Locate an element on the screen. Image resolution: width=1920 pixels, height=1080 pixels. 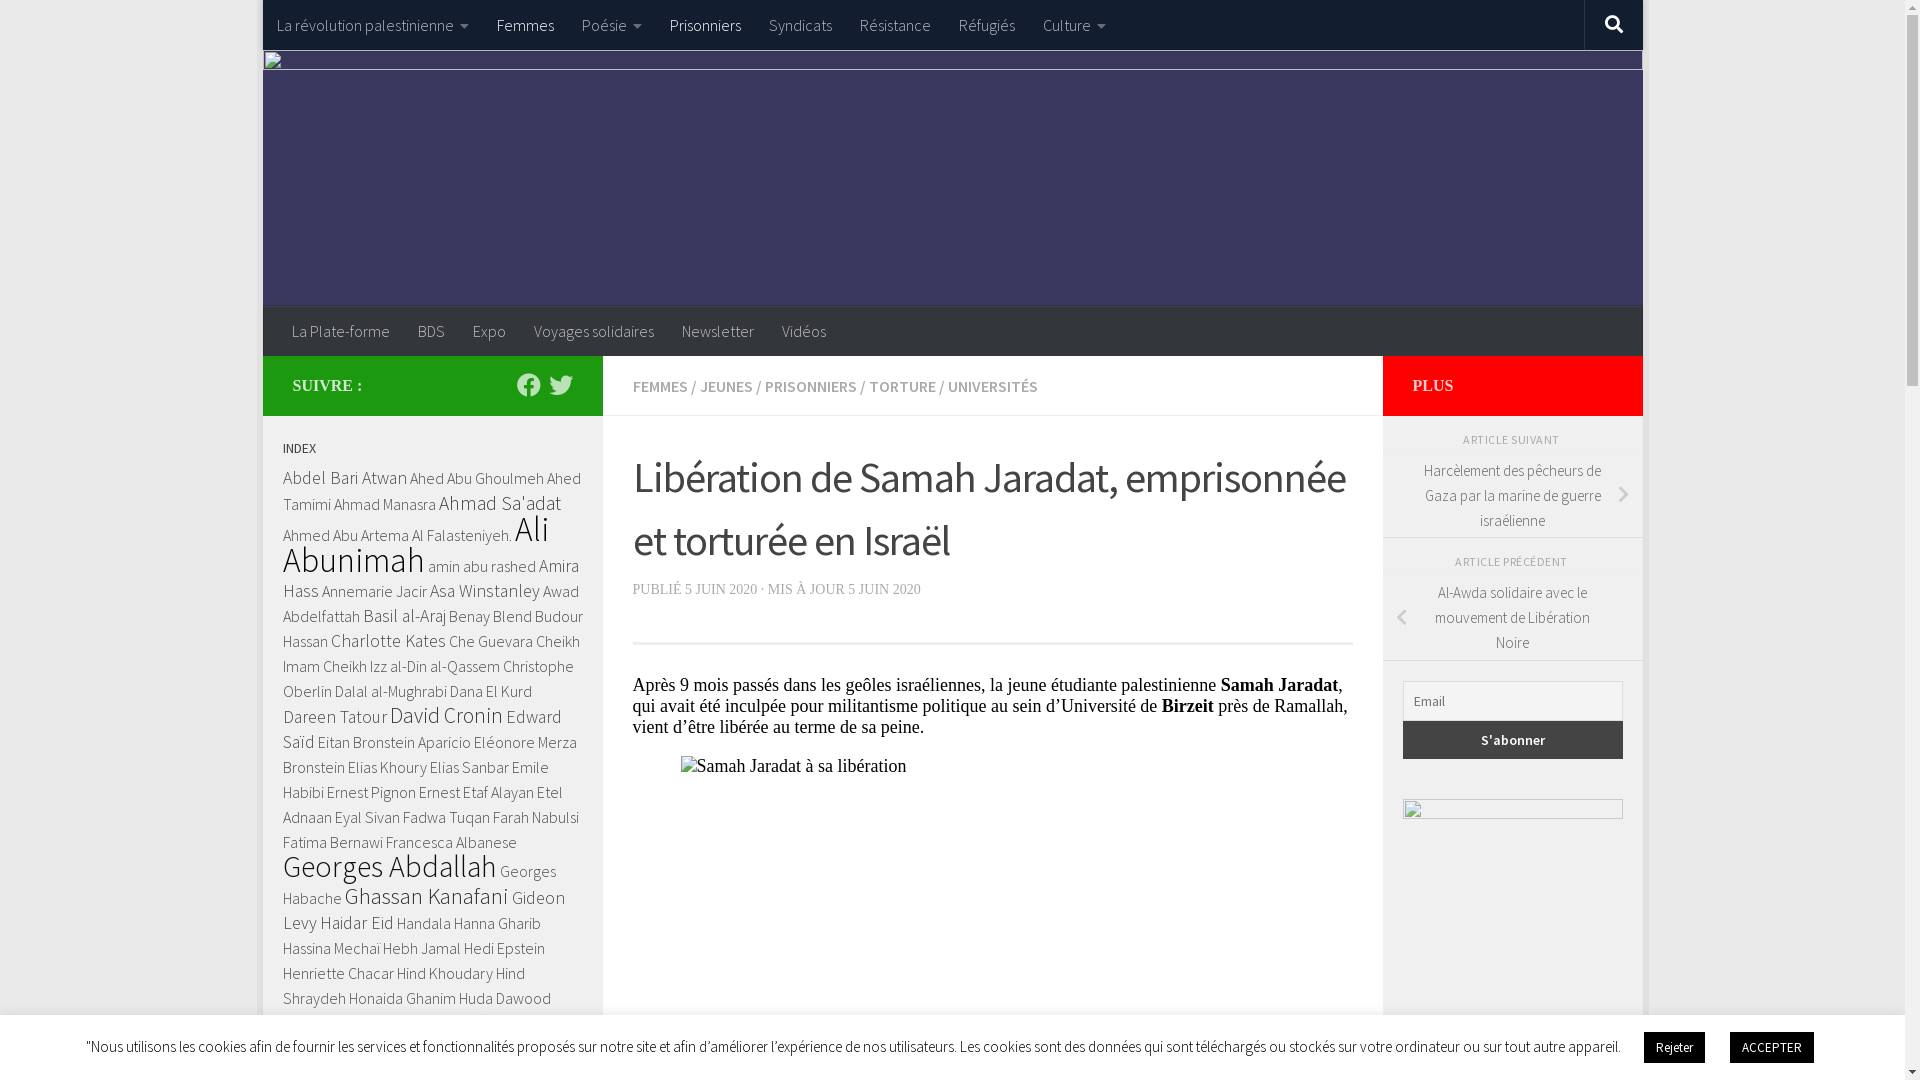
Benay Blend is located at coordinates (490, 616).